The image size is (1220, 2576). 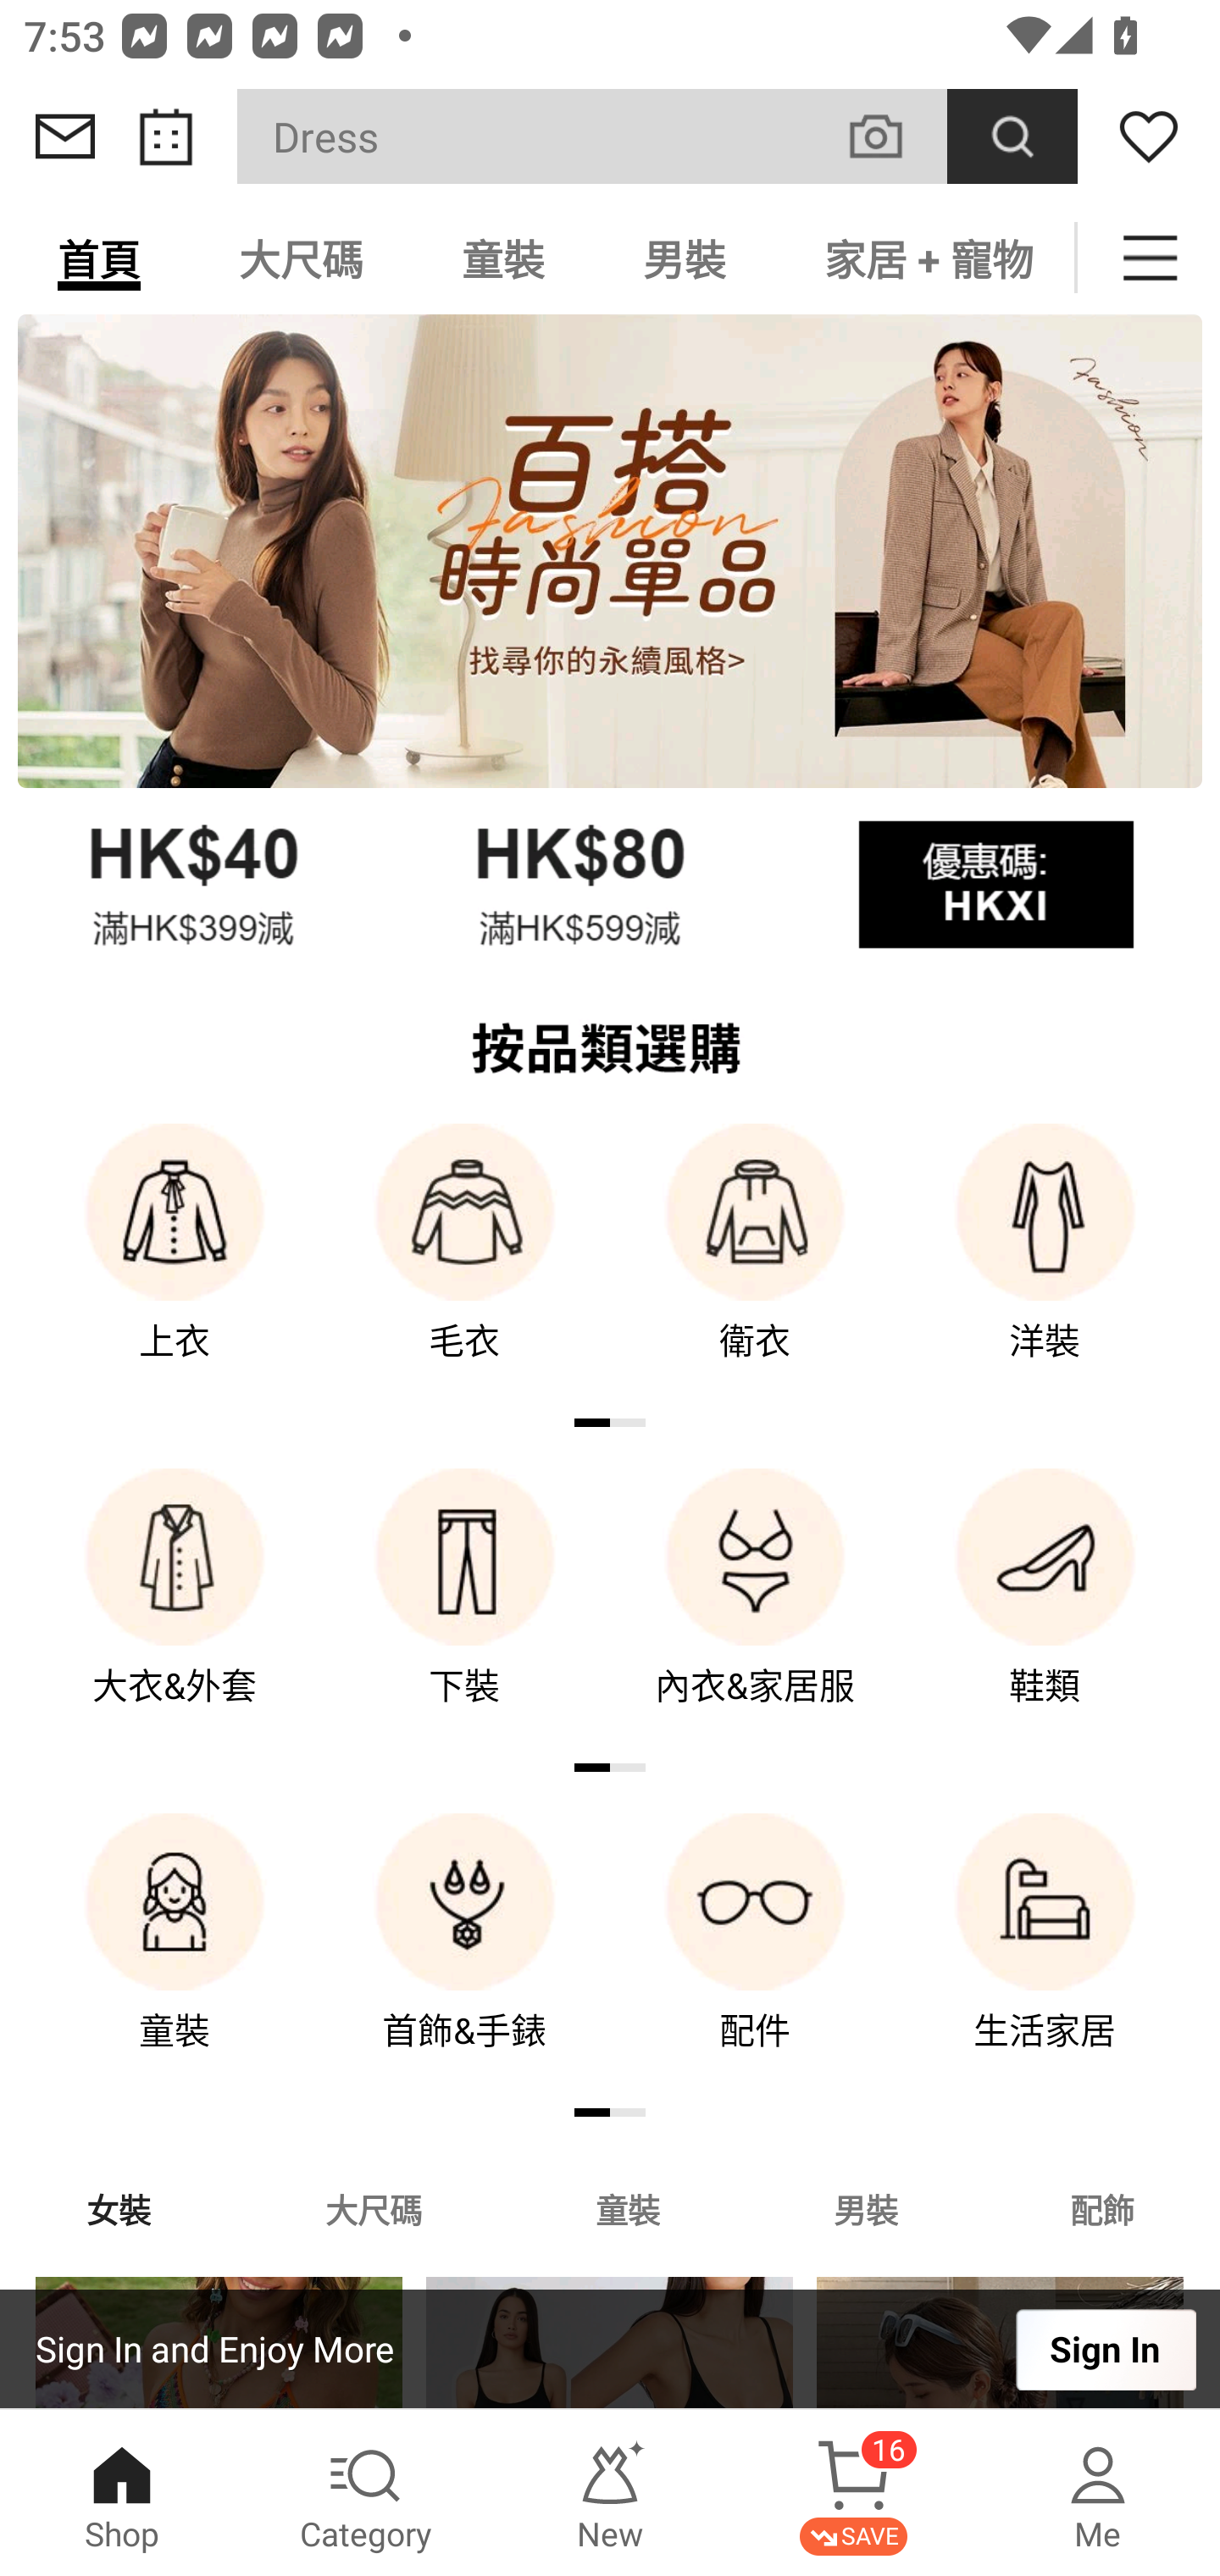 What do you see at coordinates (755, 1955) in the screenshot?
I see `配件` at bounding box center [755, 1955].